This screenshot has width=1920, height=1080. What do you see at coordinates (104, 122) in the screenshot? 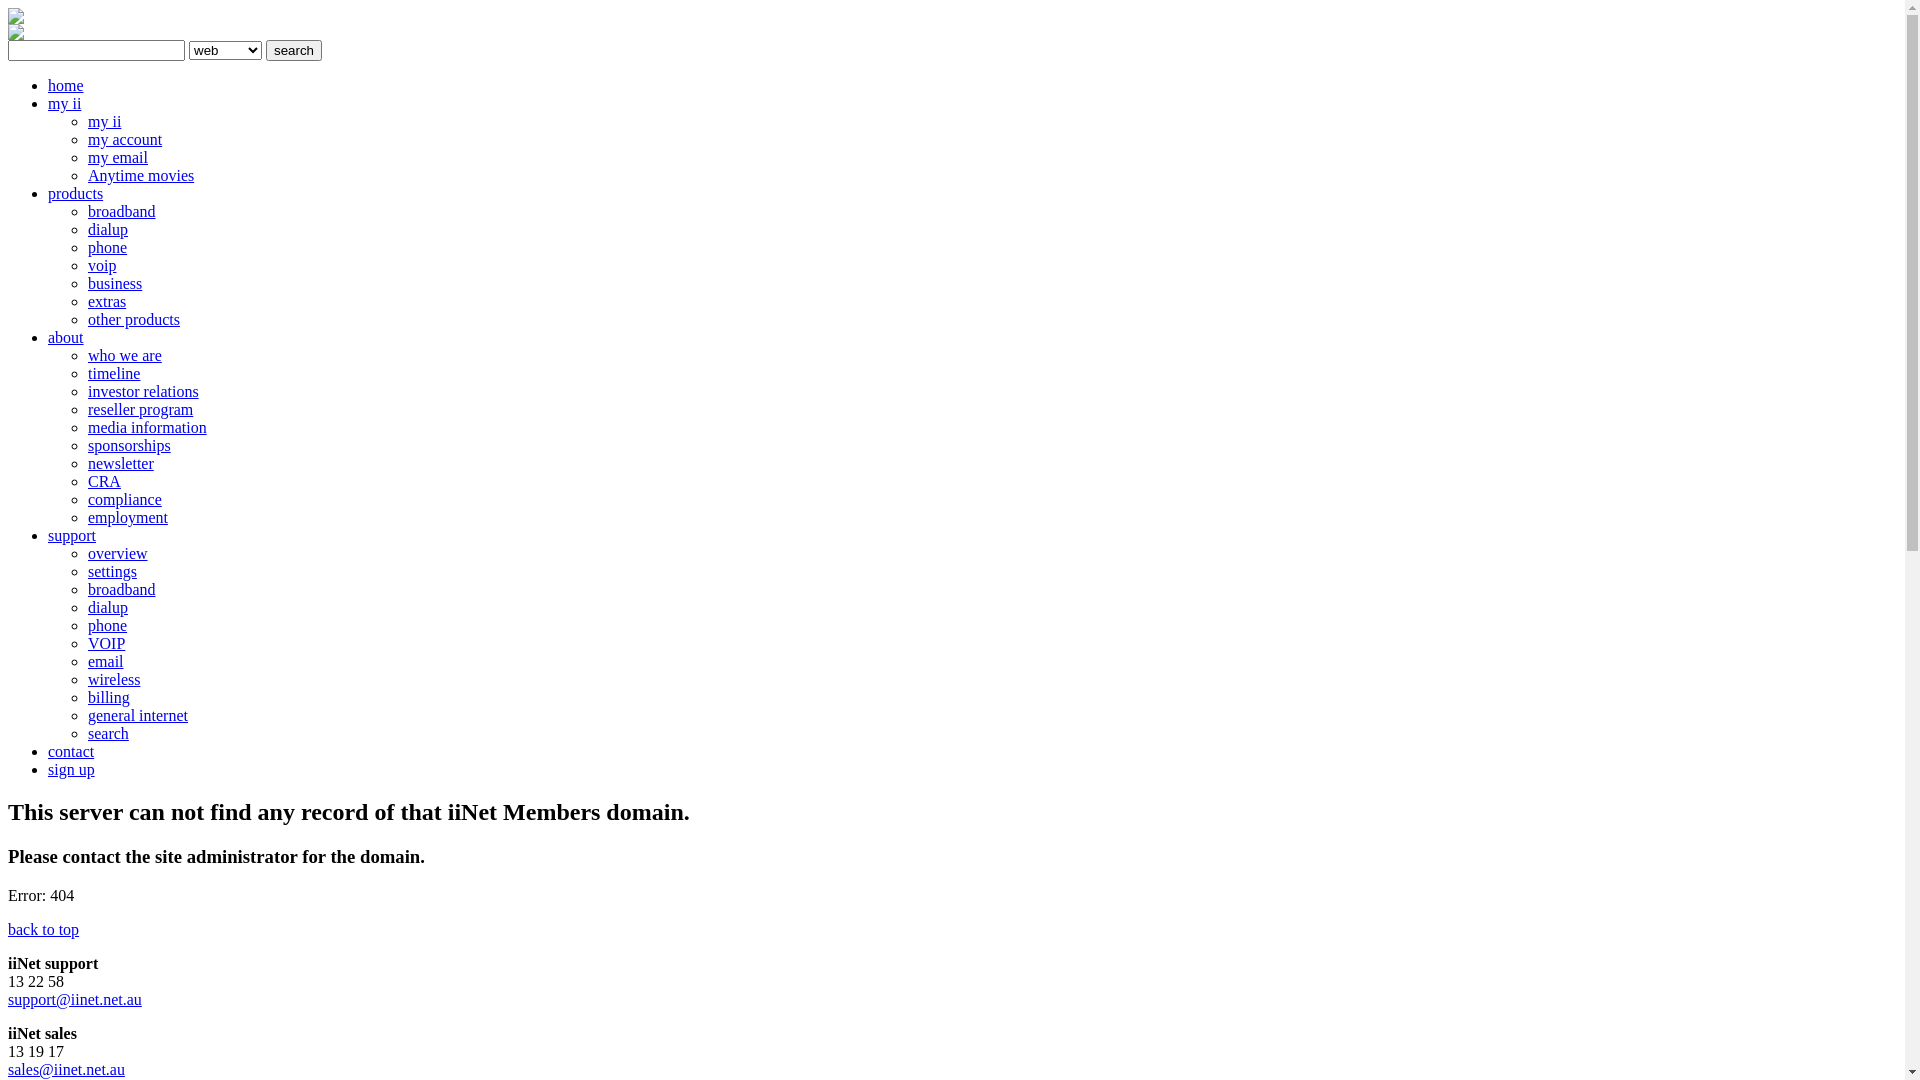
I see `my ii` at bounding box center [104, 122].